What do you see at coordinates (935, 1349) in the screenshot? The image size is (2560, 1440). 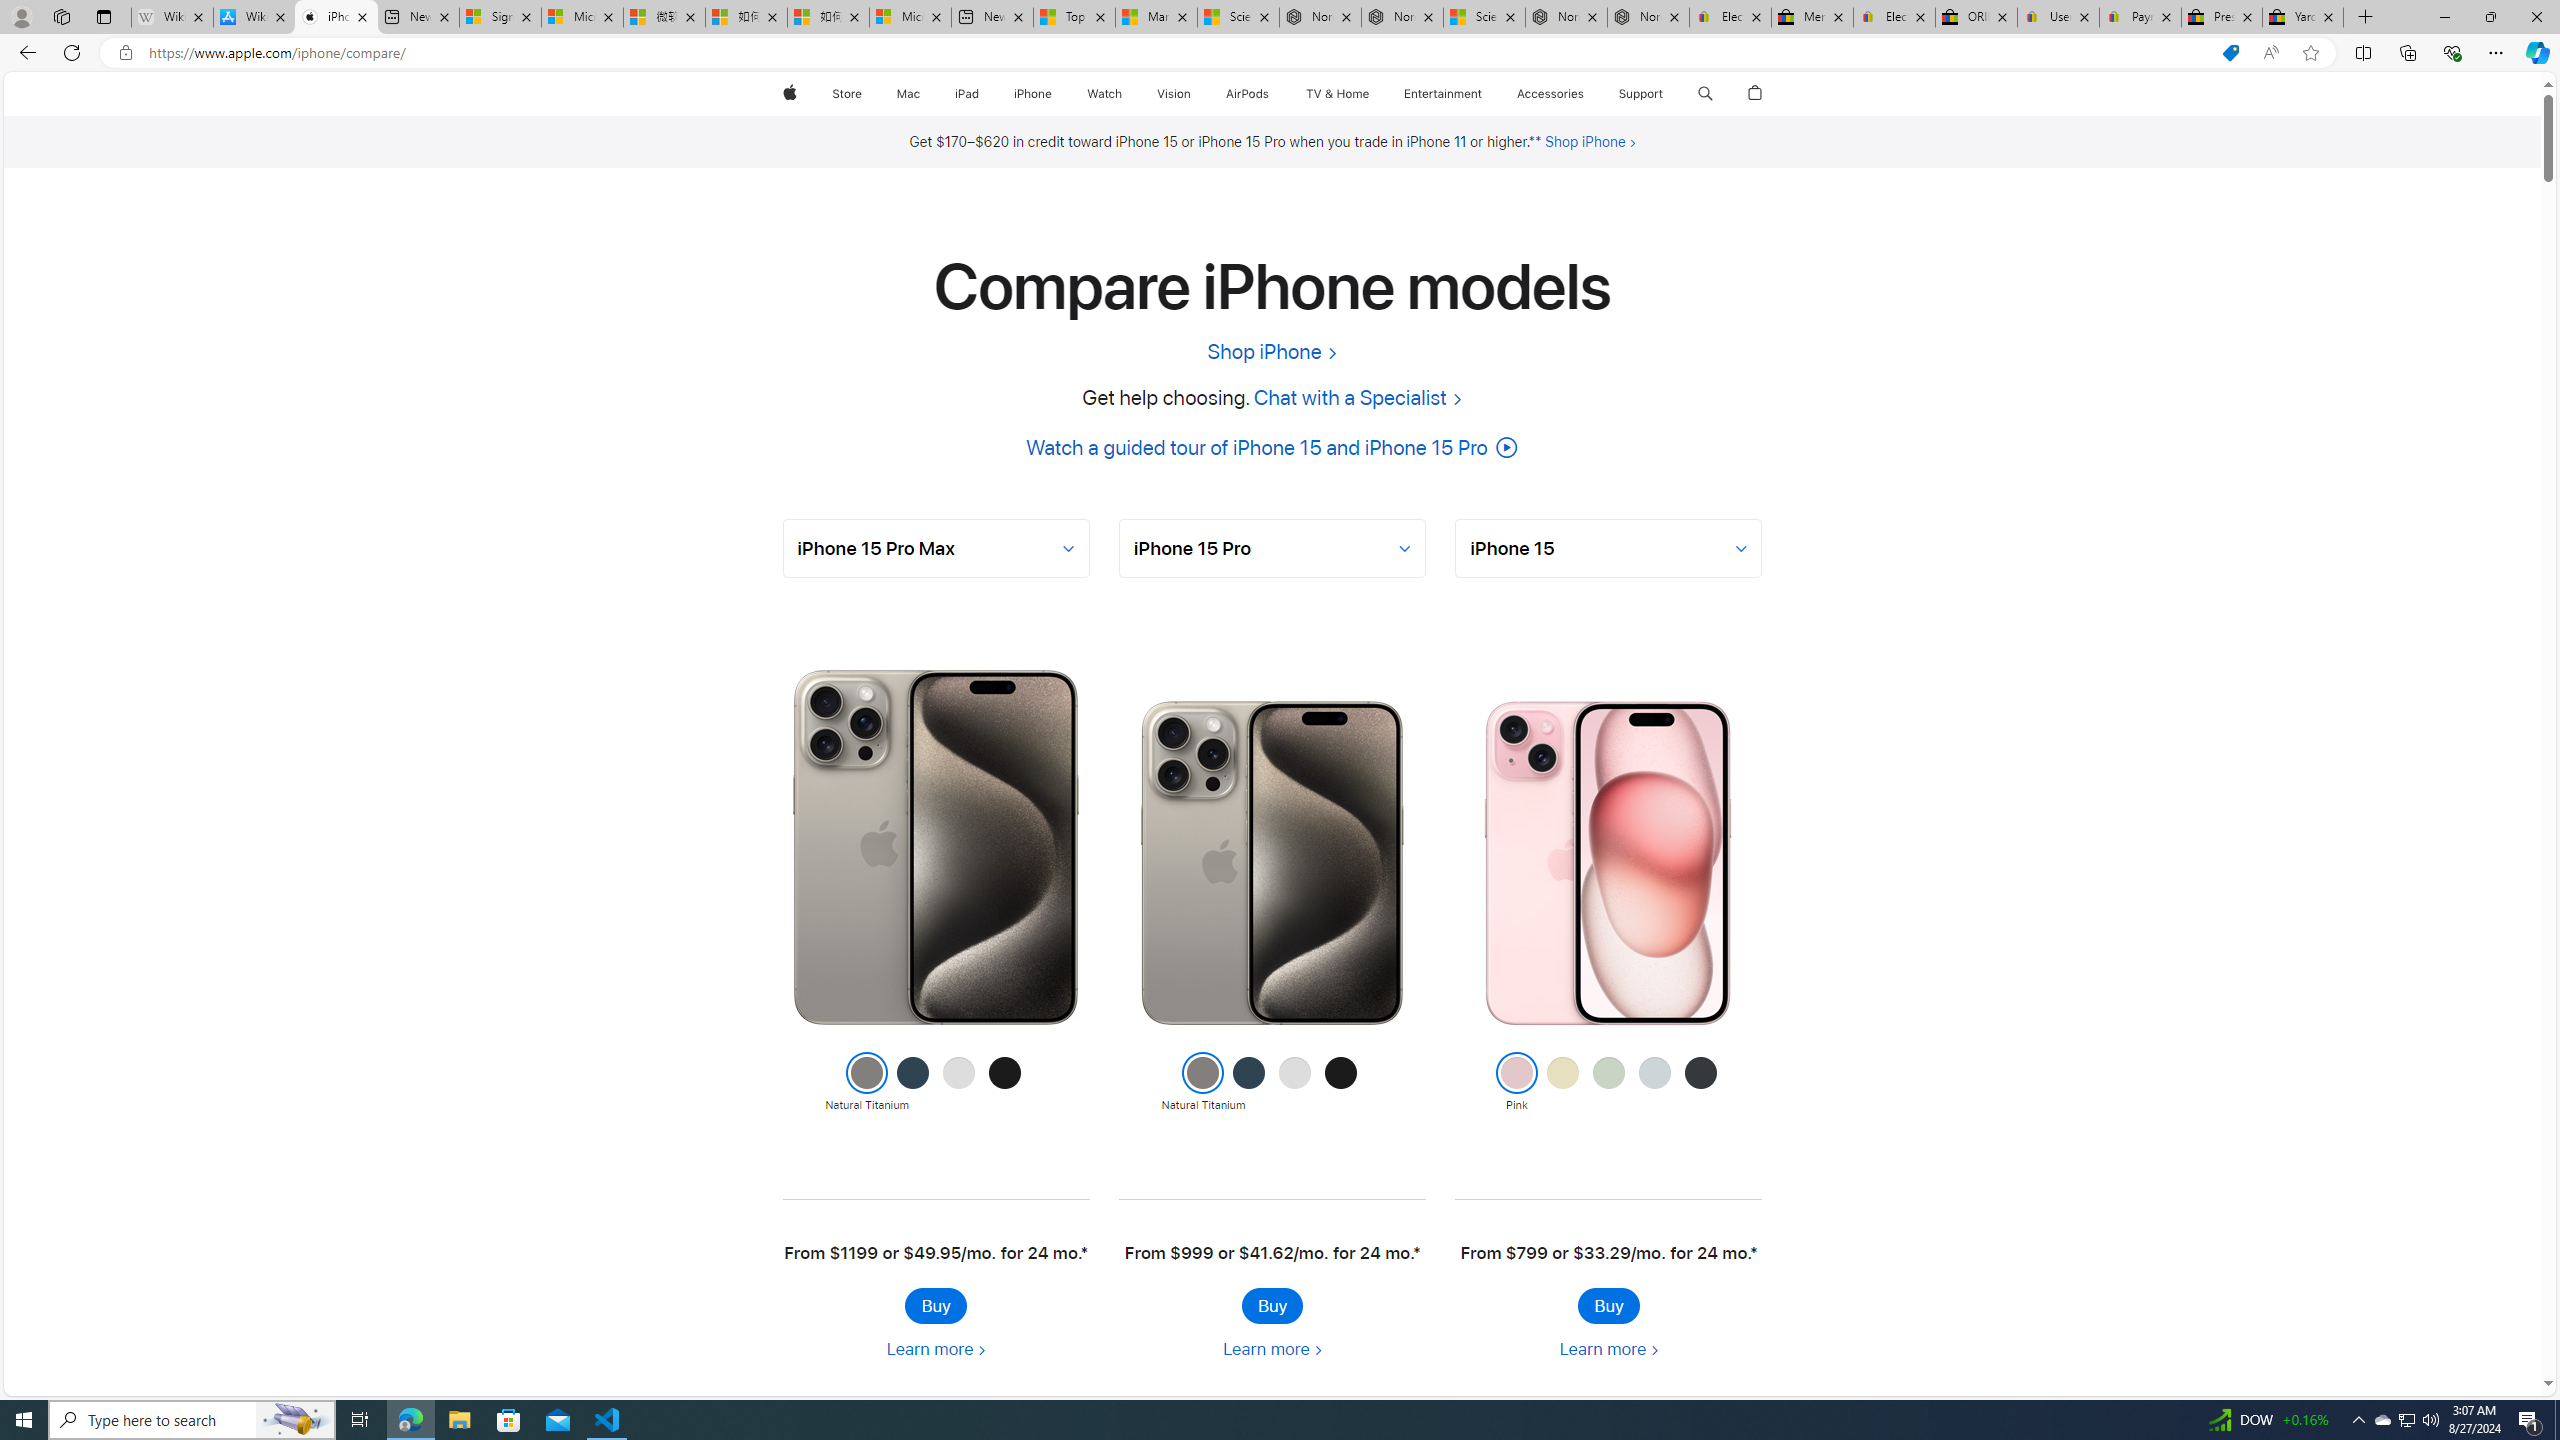 I see `Learn more about iPhone 15 Pro Max` at bounding box center [935, 1349].